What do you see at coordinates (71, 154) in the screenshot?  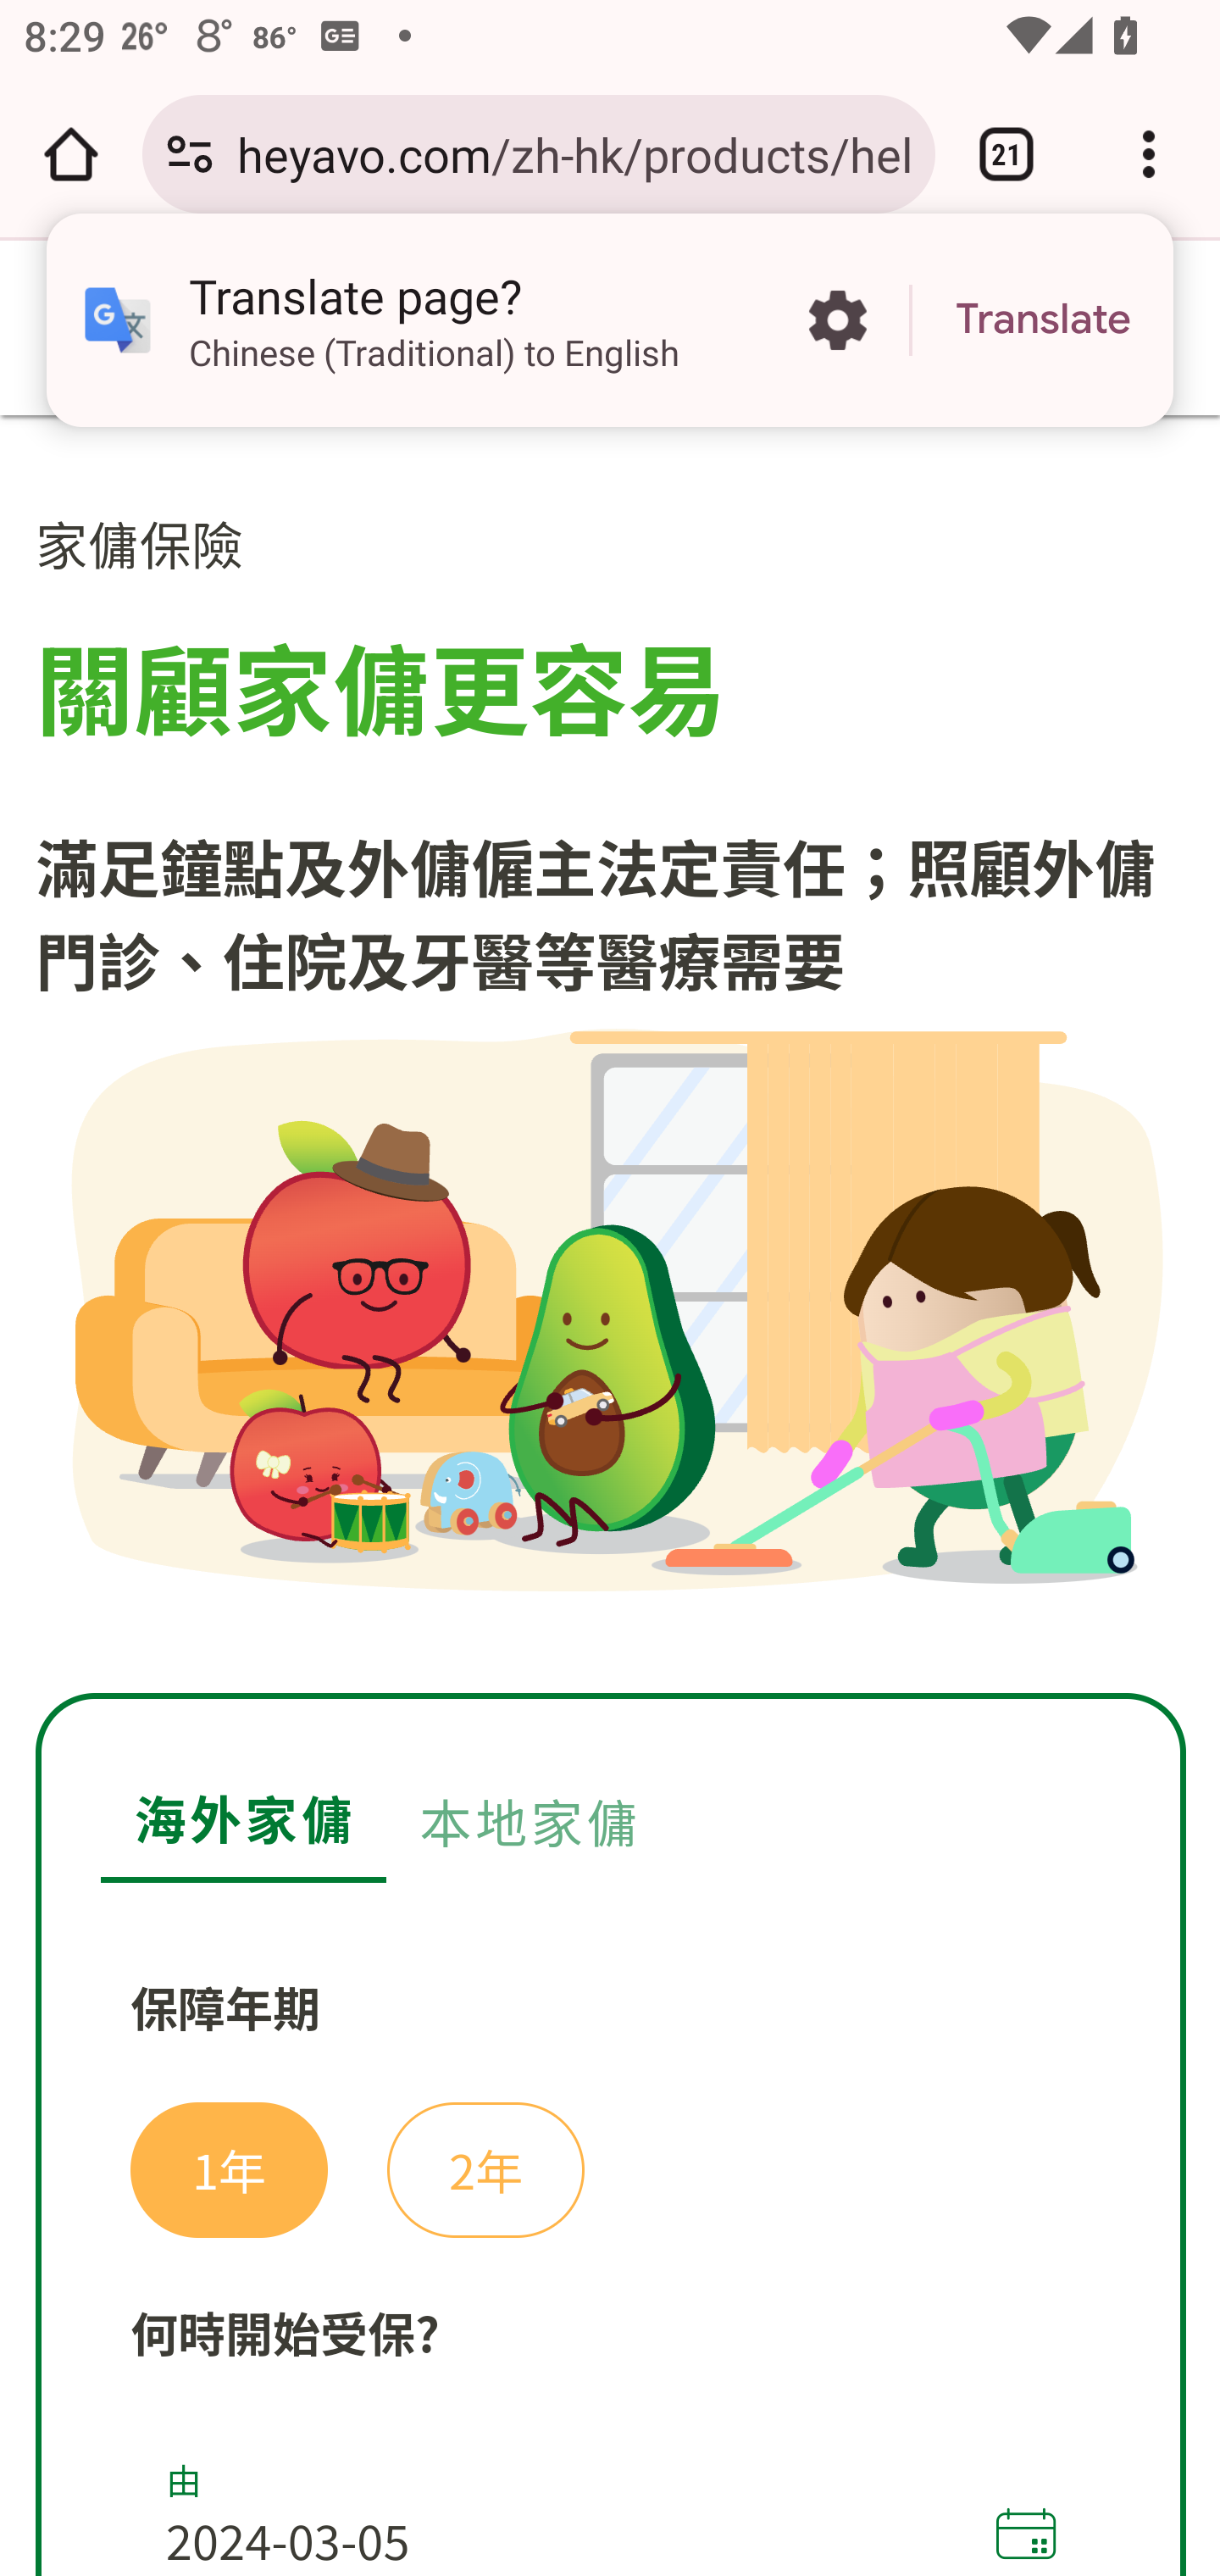 I see `Open the home page` at bounding box center [71, 154].